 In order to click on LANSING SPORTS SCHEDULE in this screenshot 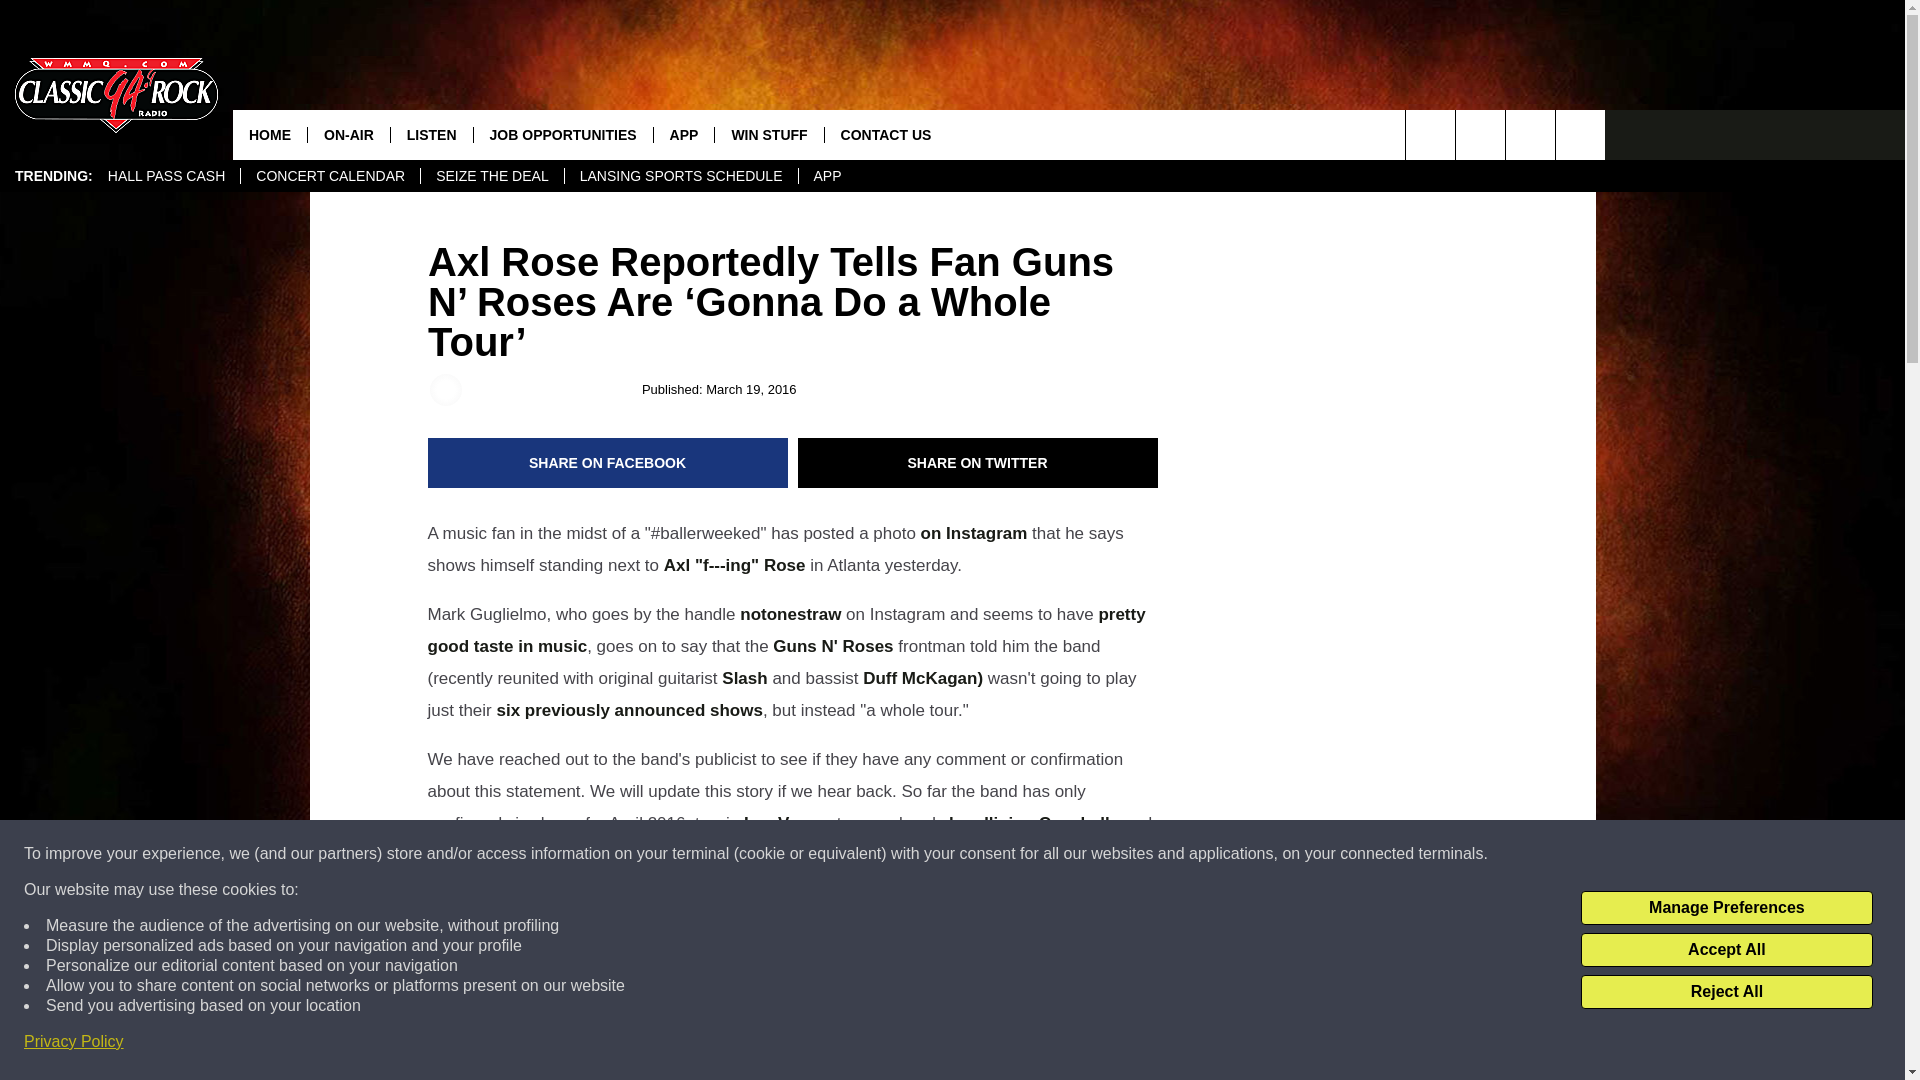, I will do `click(681, 176)`.